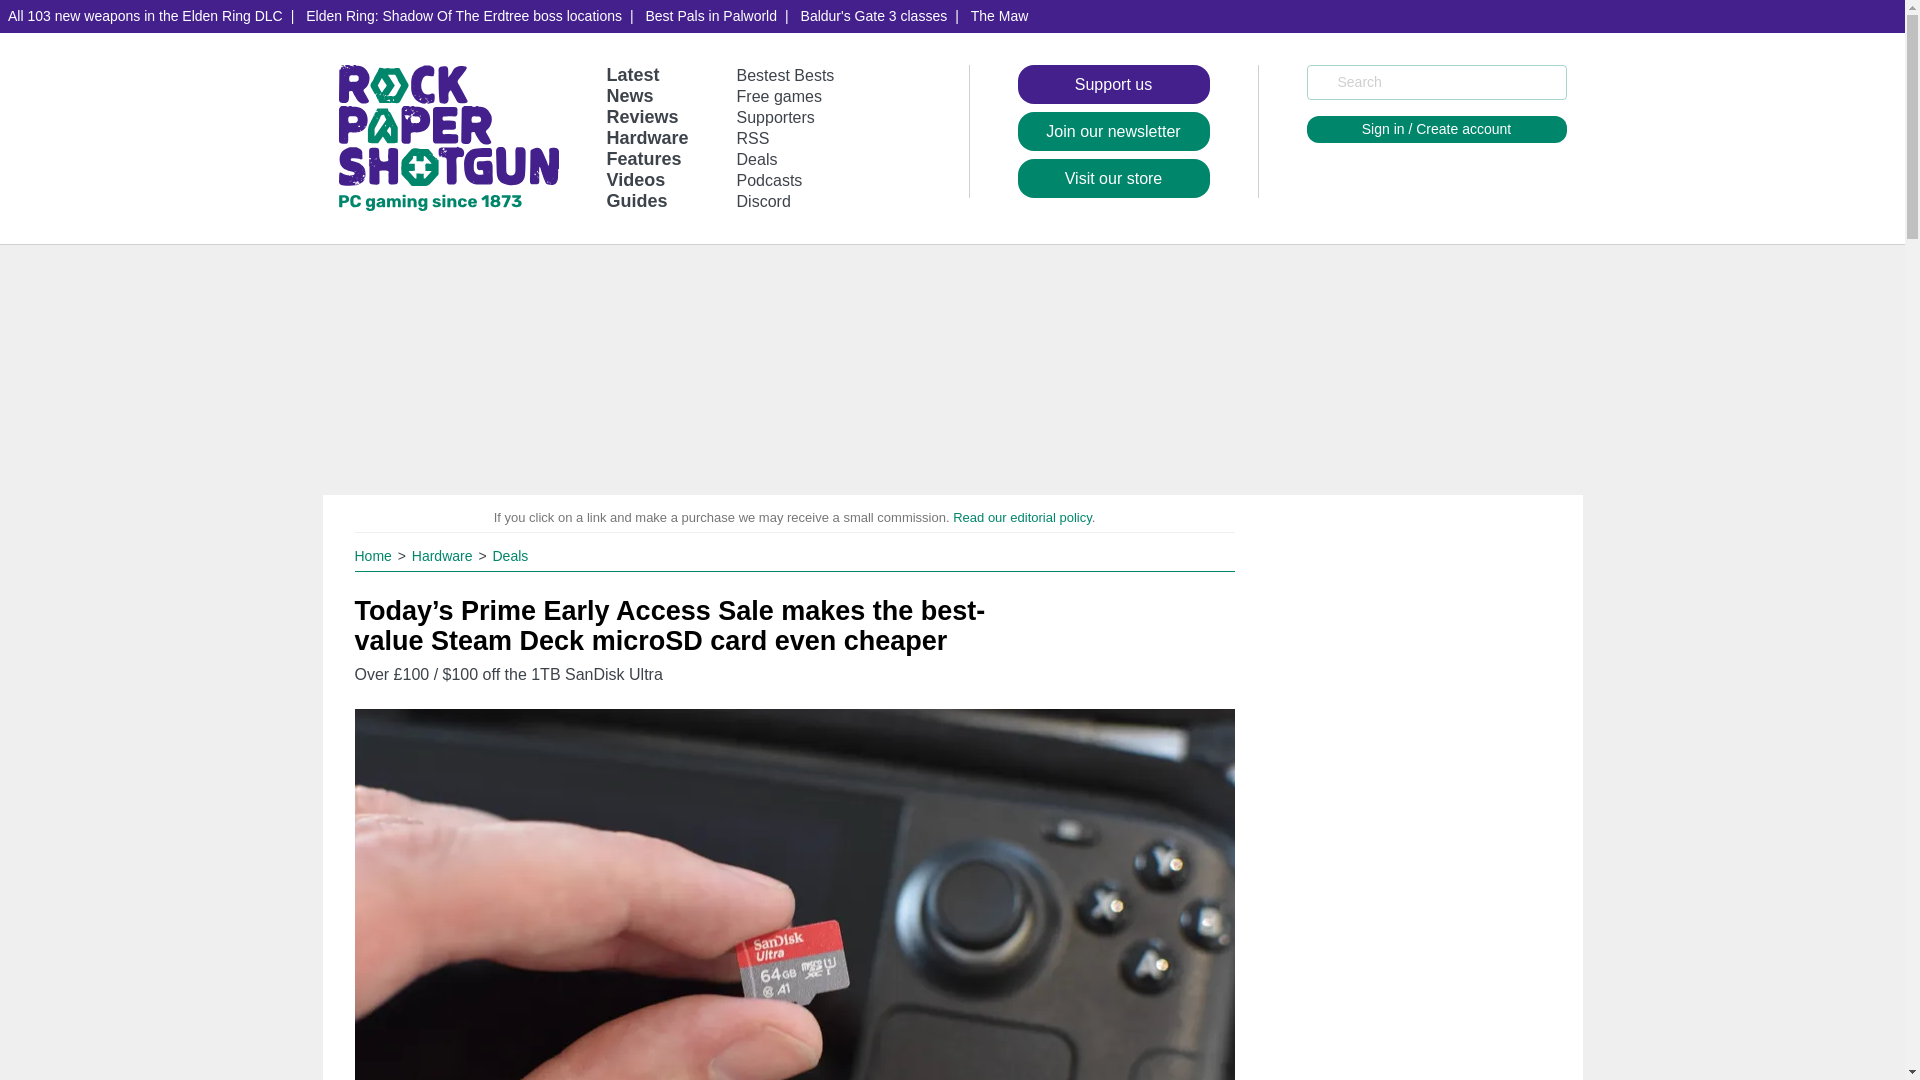 The image size is (1920, 1080). I want to click on Elden Ring: Shadow Of The Erdtree boss locations, so click(463, 16).